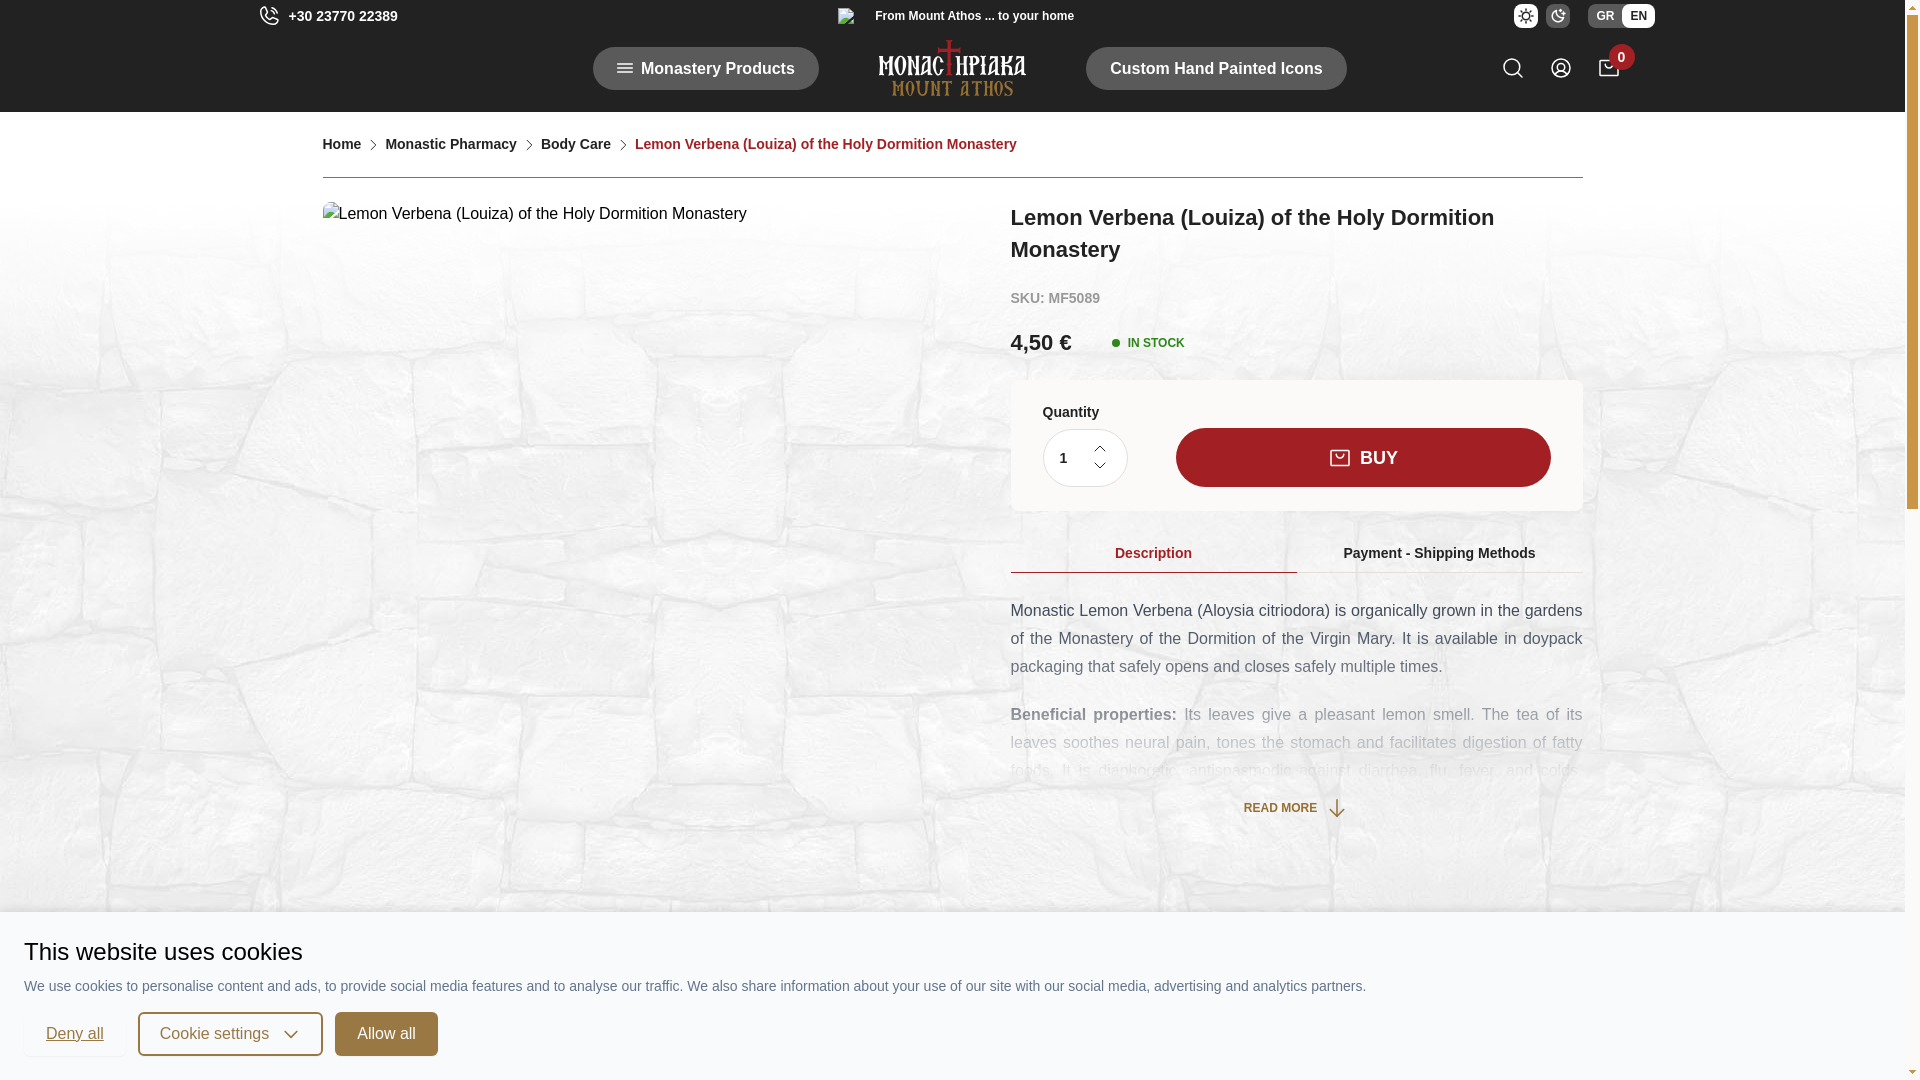 This screenshot has height=1080, width=1920. What do you see at coordinates (1216, 67) in the screenshot?
I see `Custom Hand Painted Icons` at bounding box center [1216, 67].